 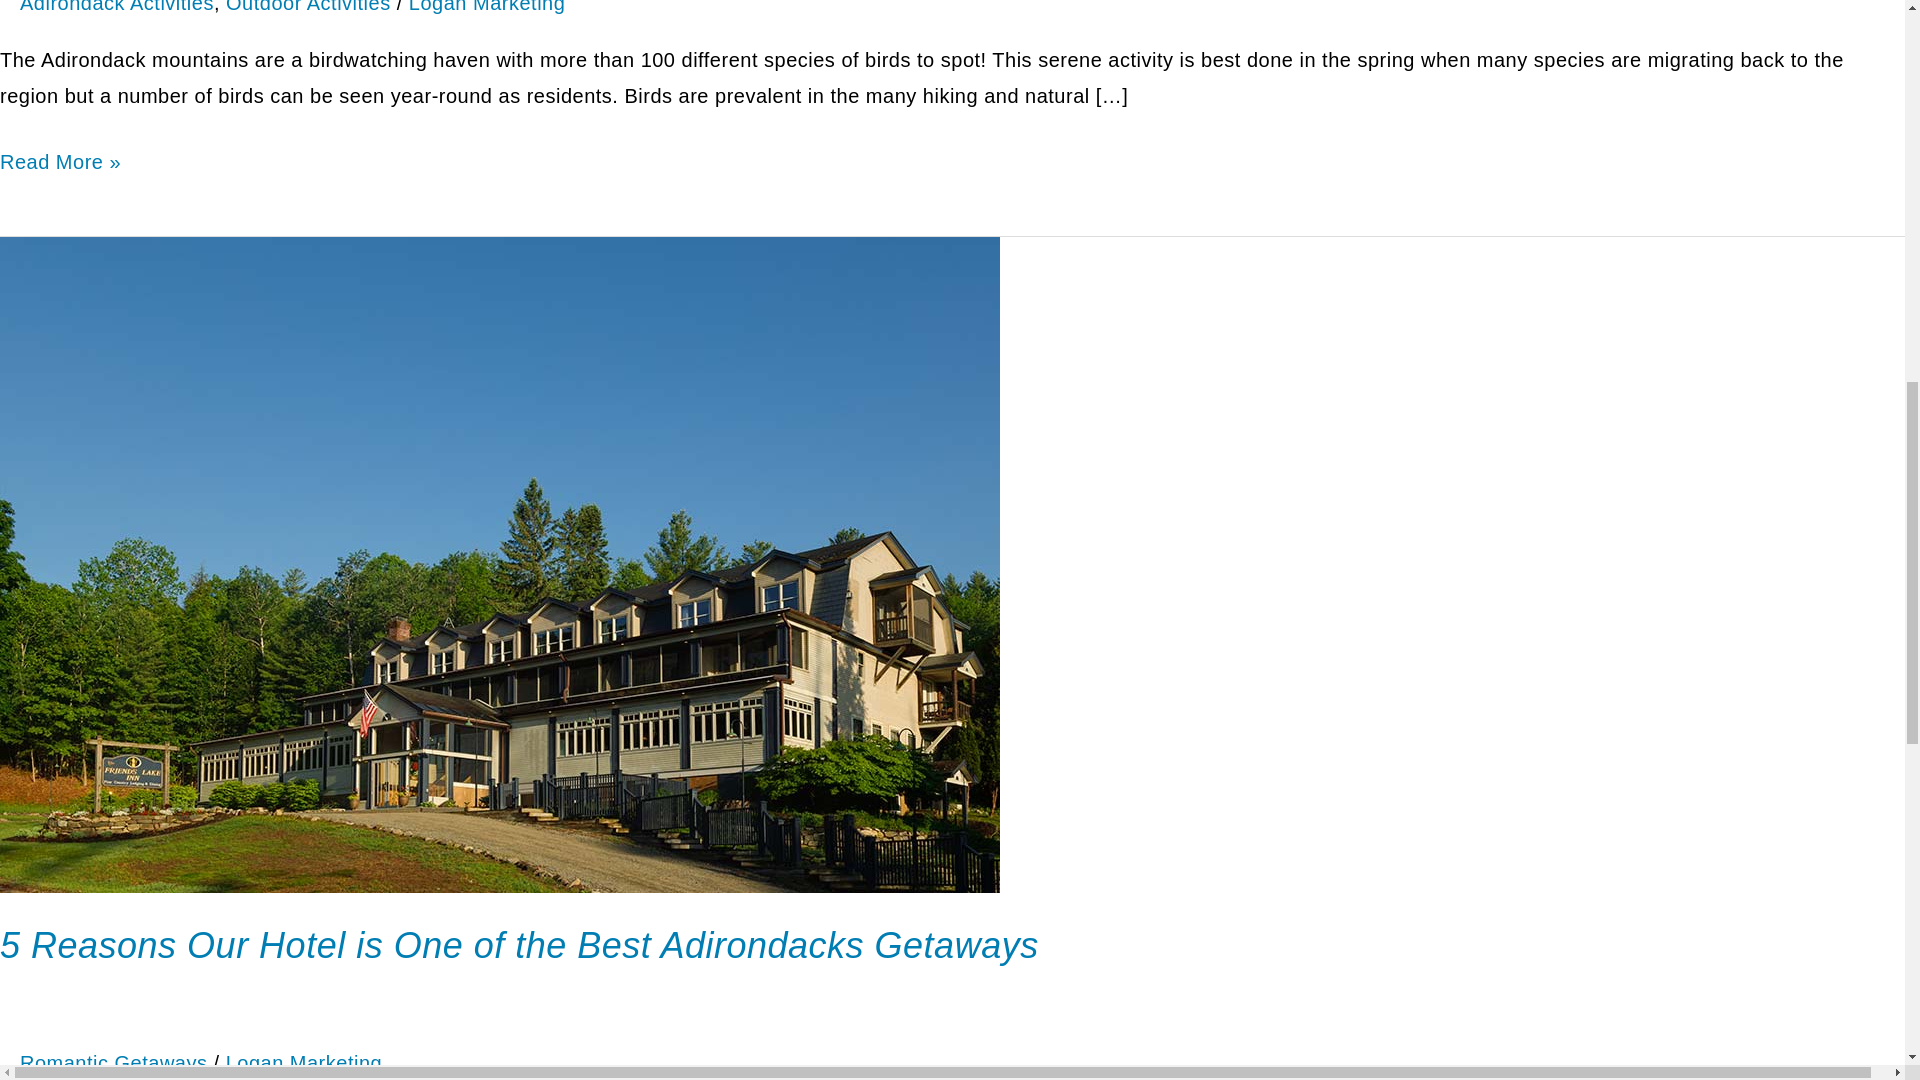 I want to click on Romantic Getaways, so click(x=113, y=1062).